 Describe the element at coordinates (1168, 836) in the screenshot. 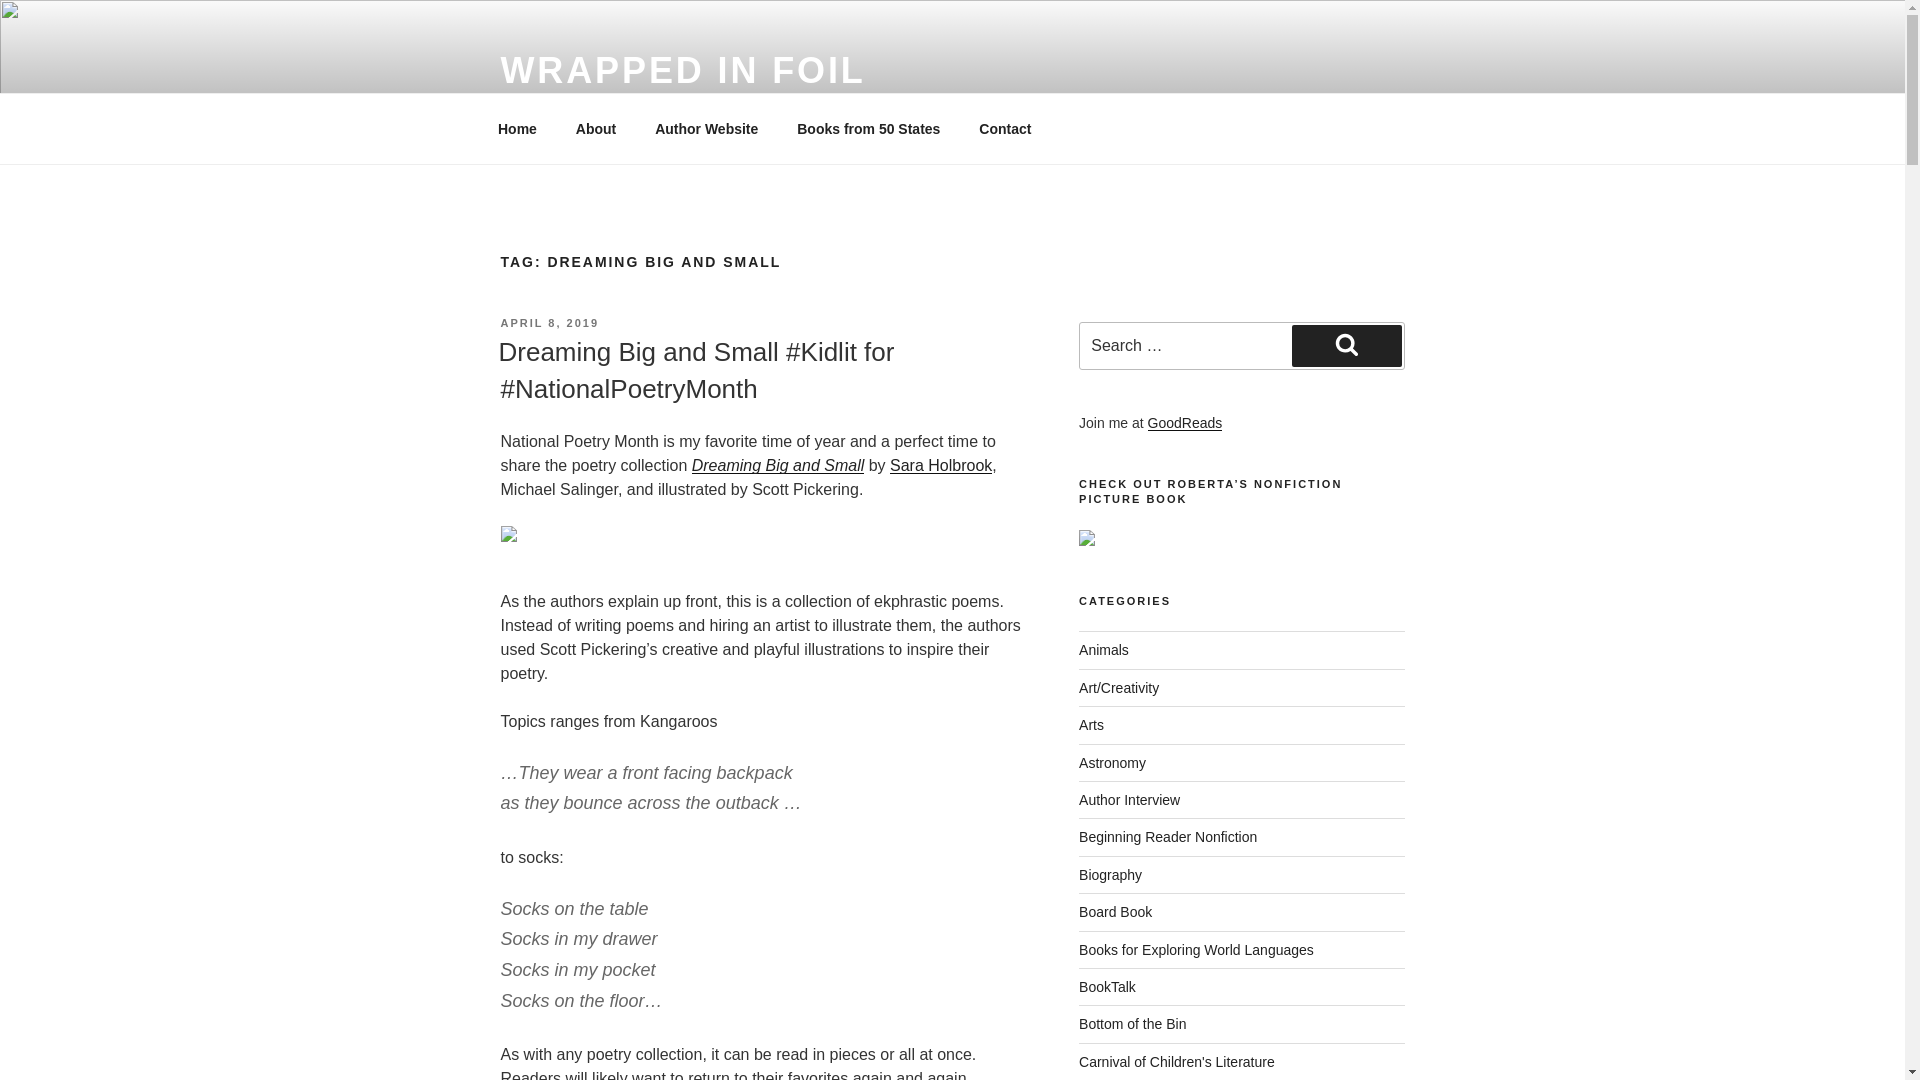

I see `Beginning Reader Nonfiction` at that location.